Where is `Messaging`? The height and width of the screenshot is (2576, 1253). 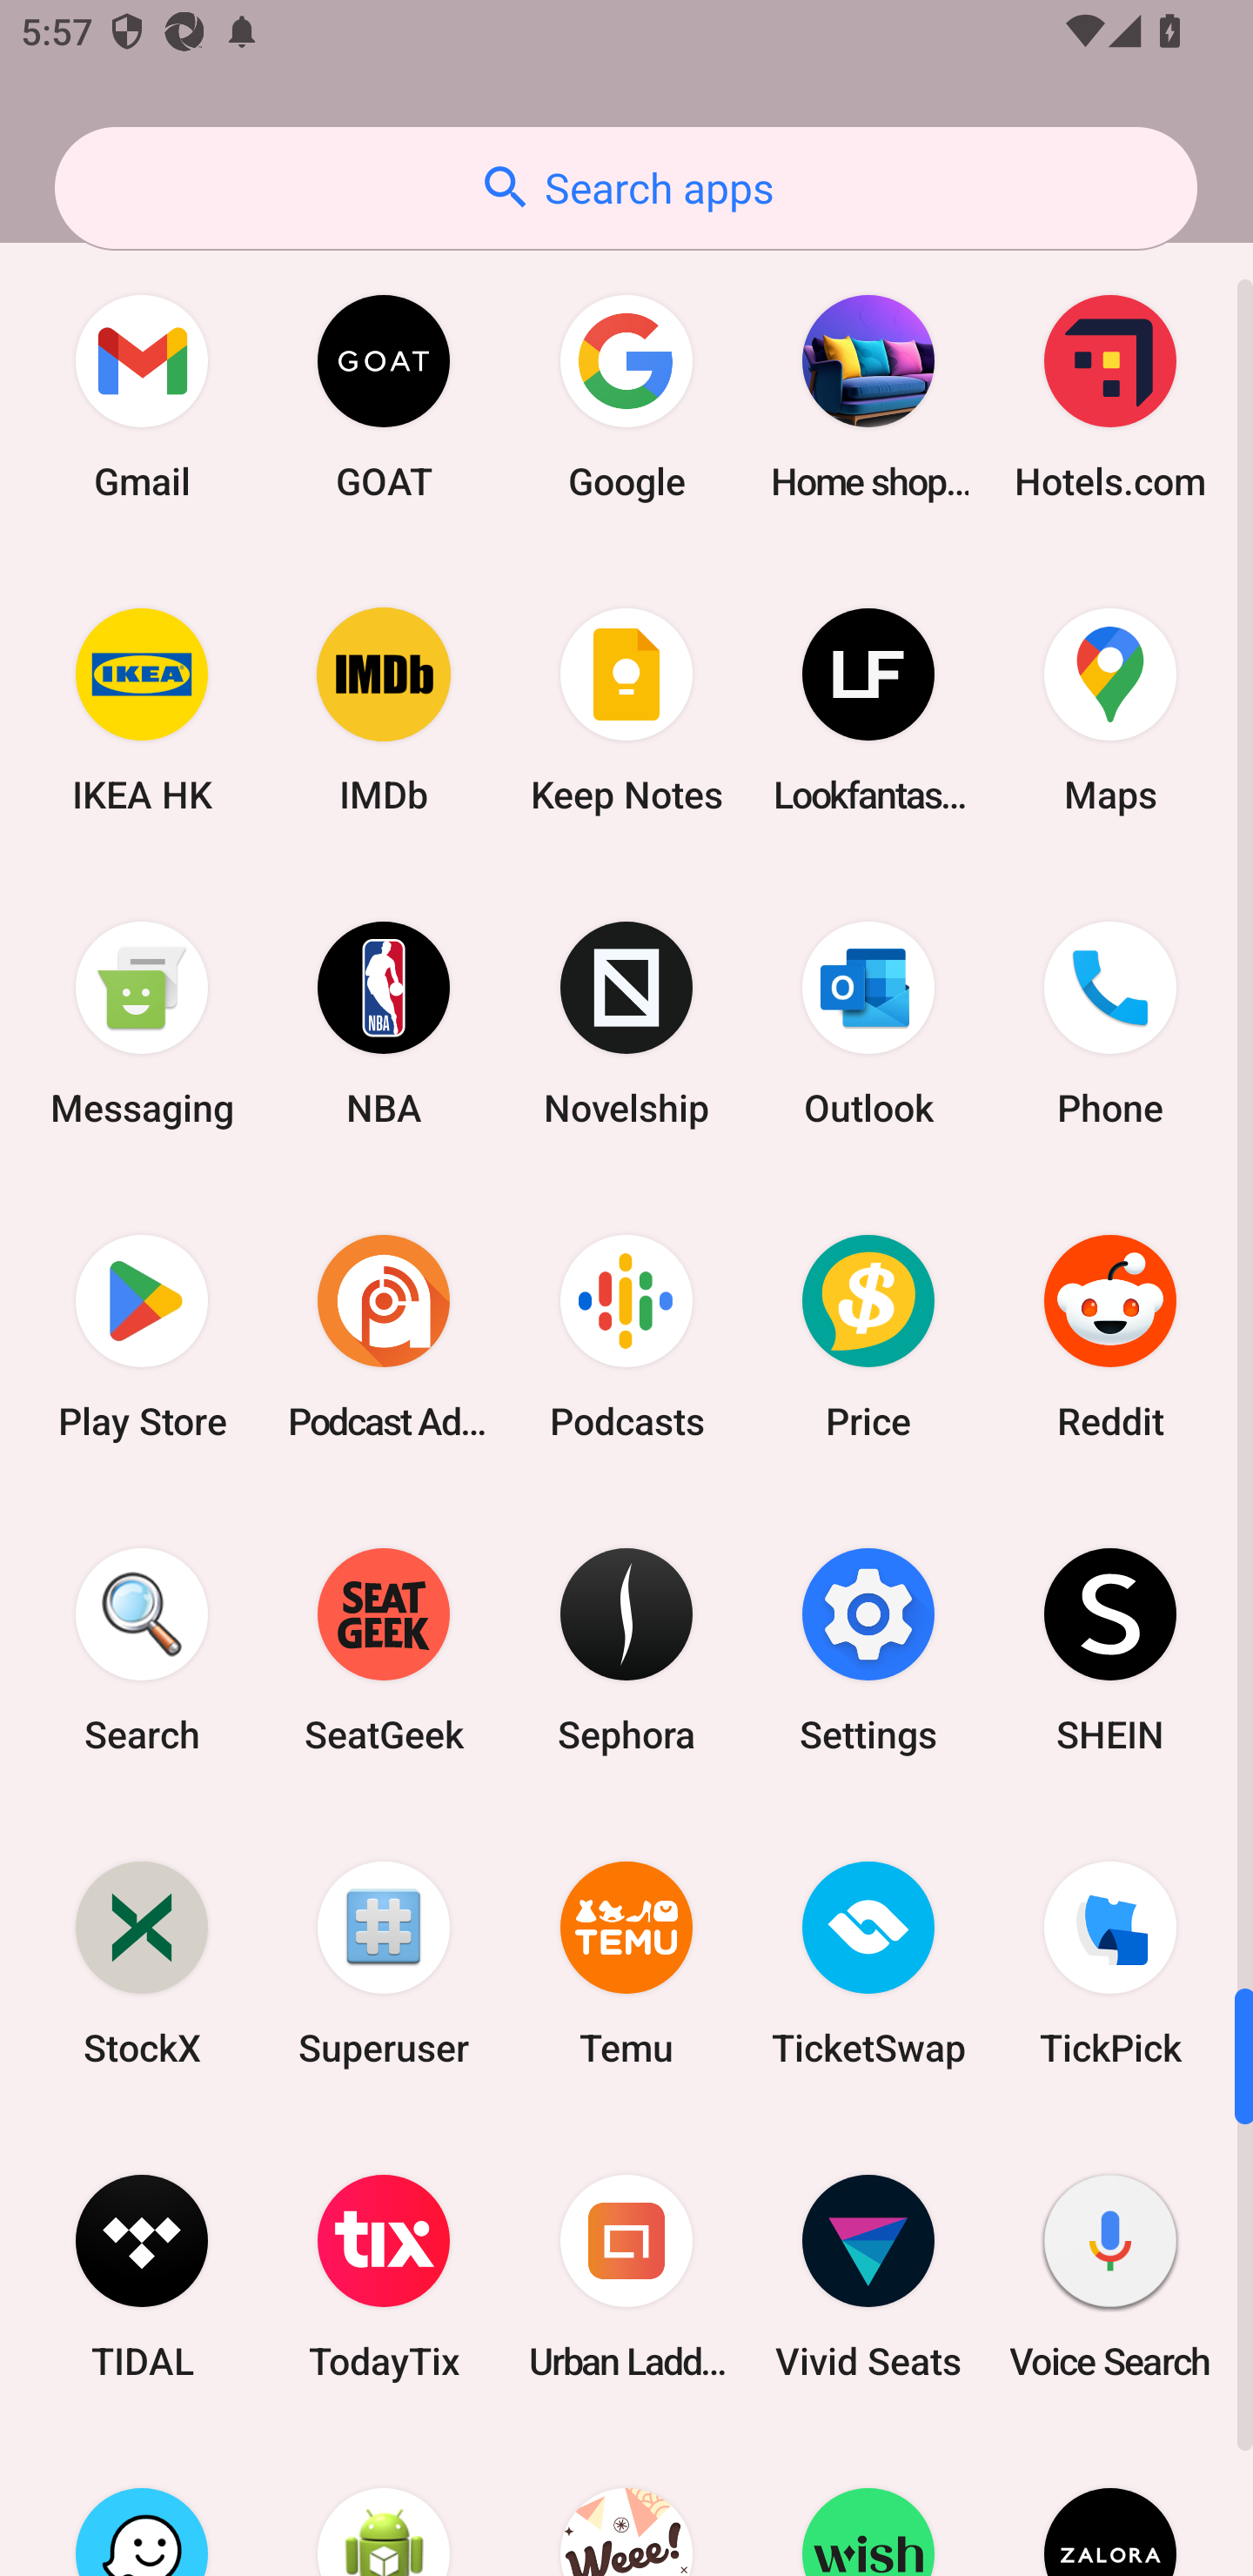
Messaging is located at coordinates (142, 1022).